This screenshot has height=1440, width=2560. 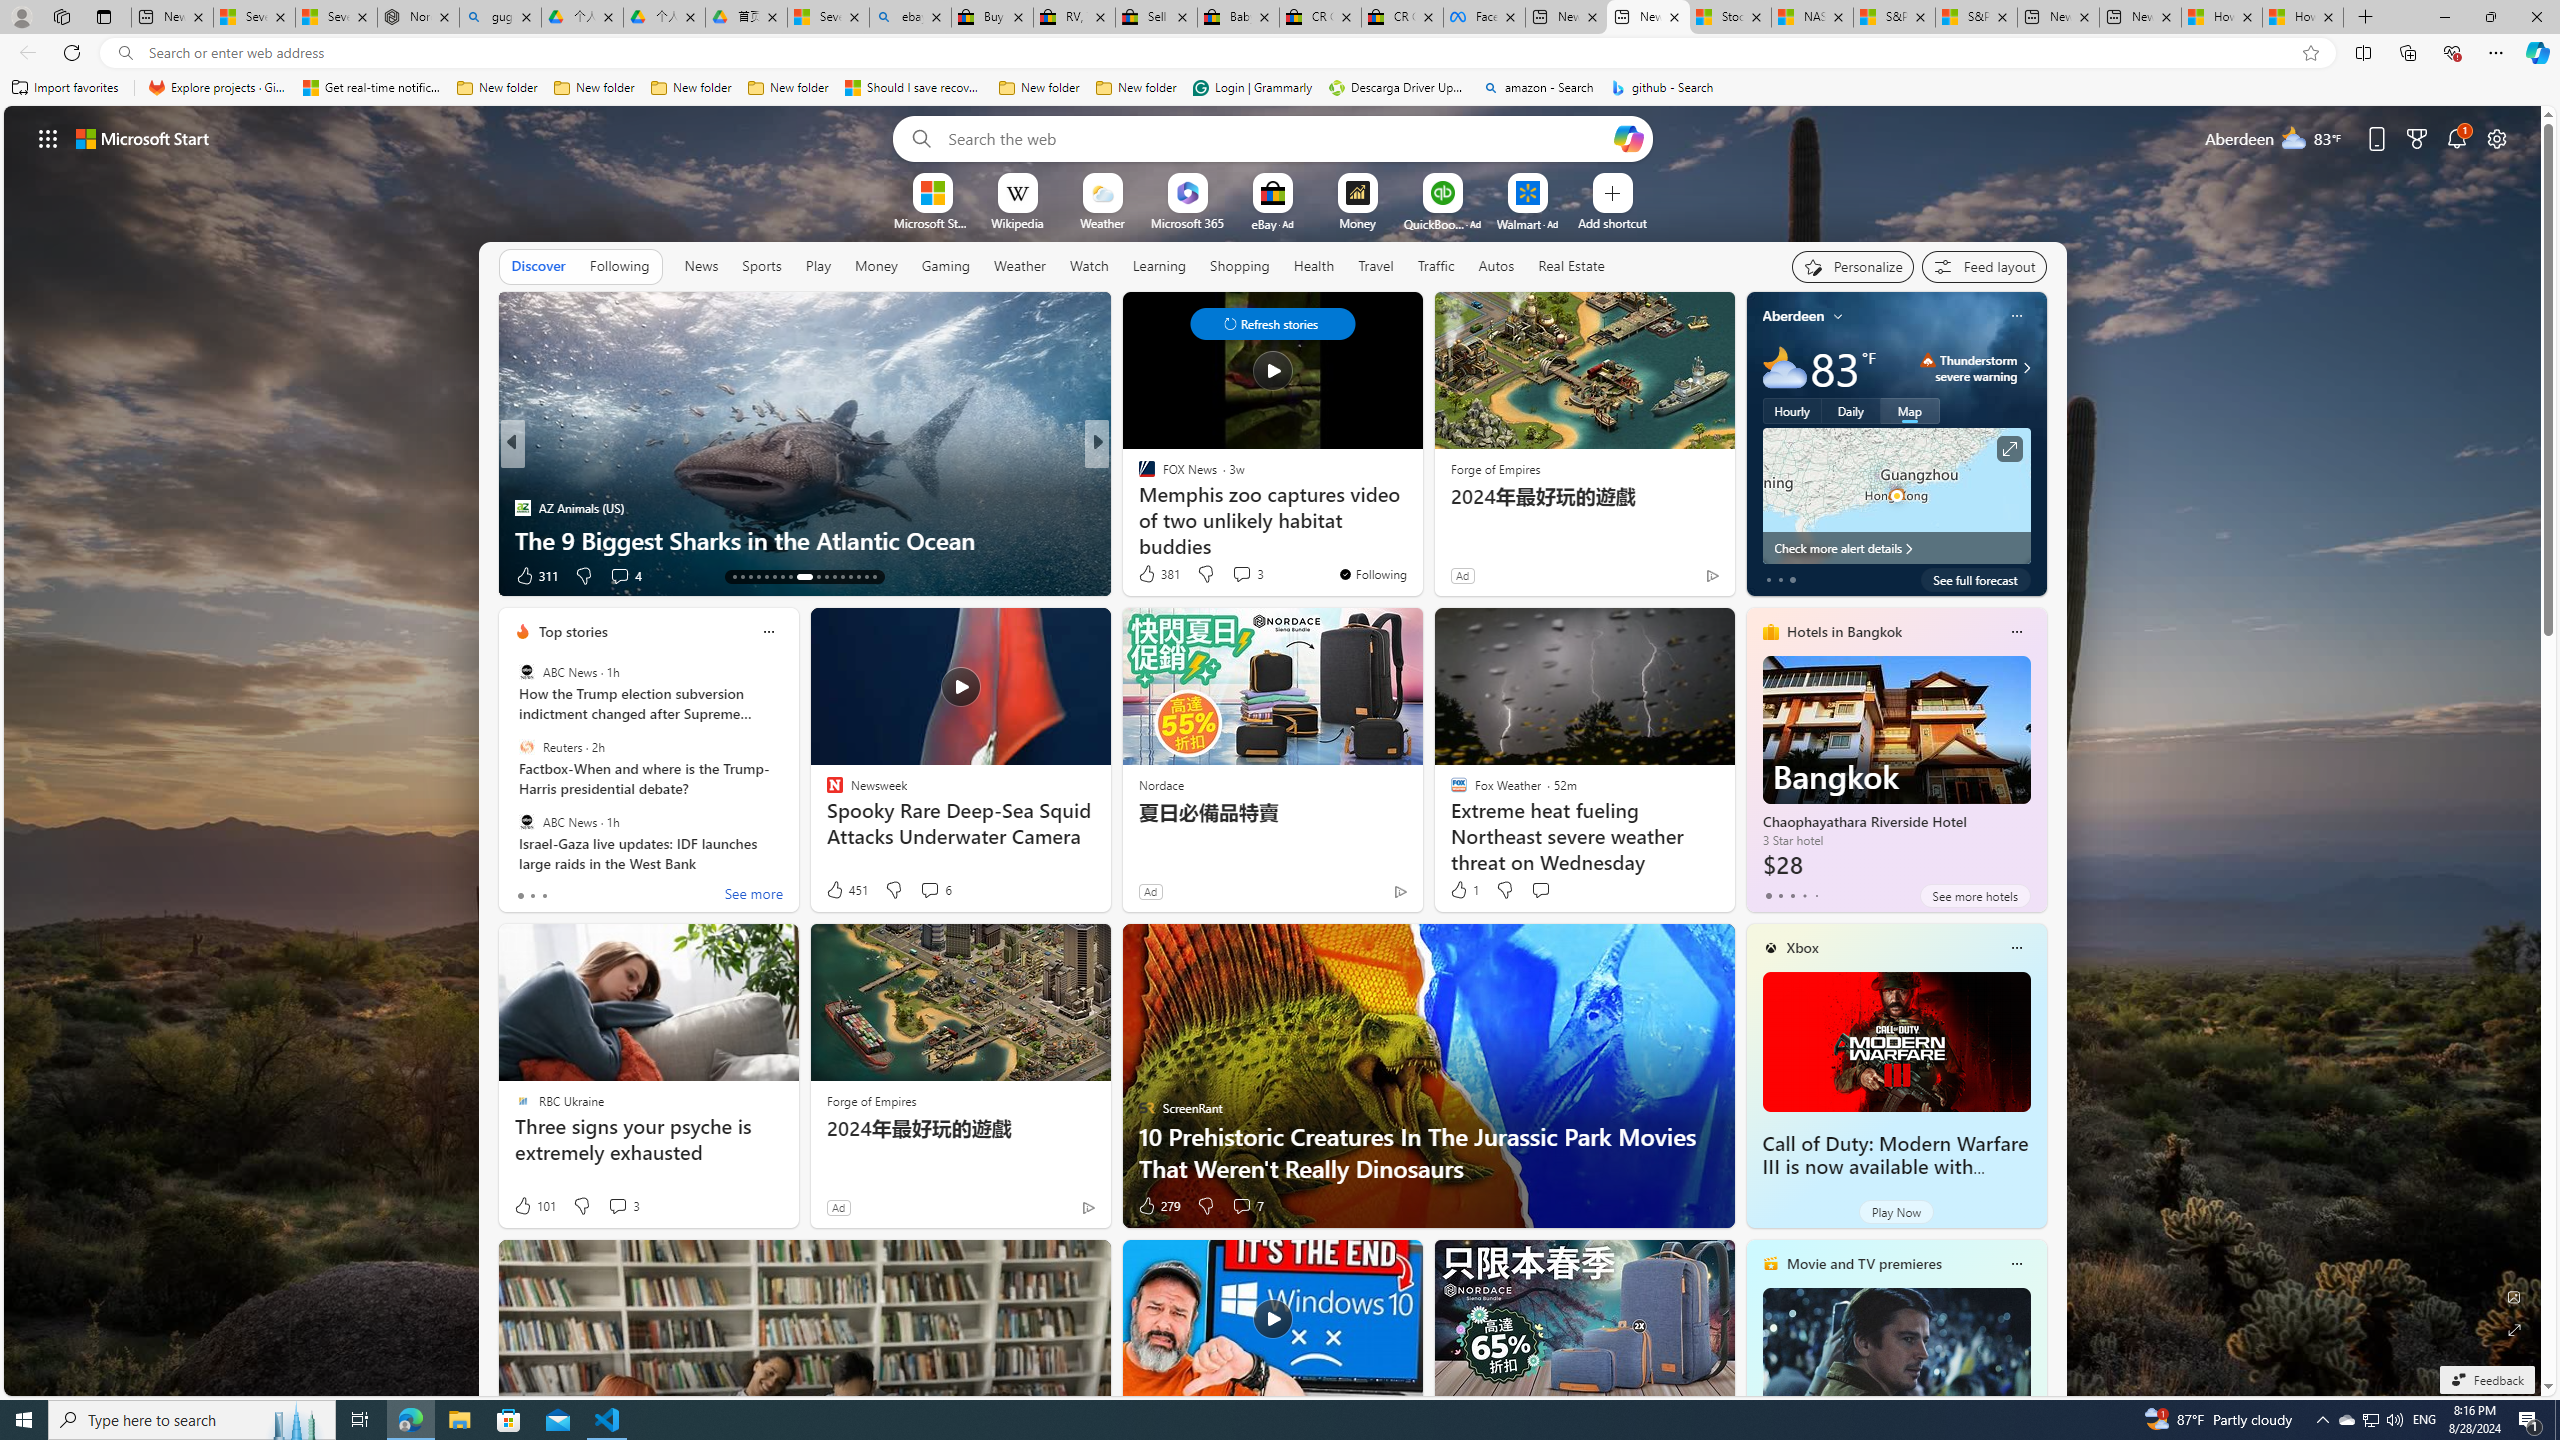 I want to click on AutomationID: tab-21, so click(x=798, y=577).